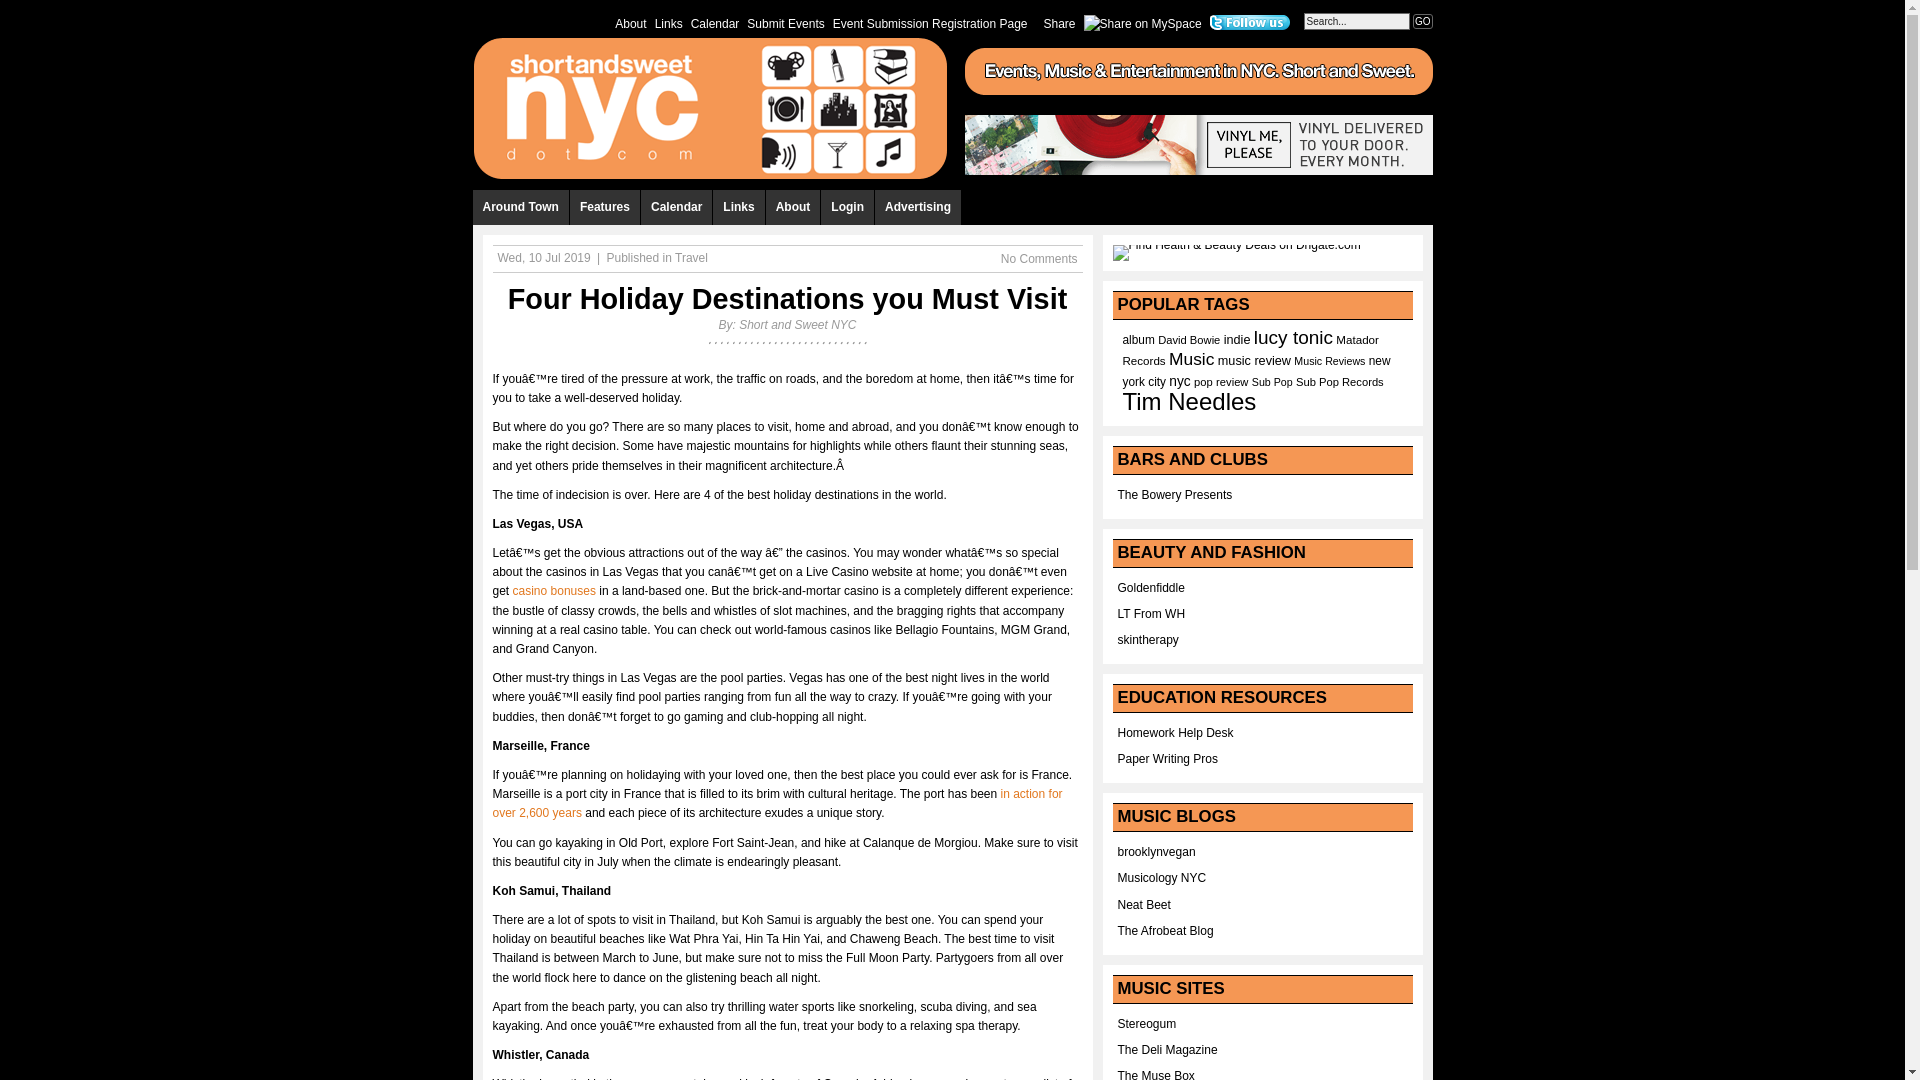  I want to click on Calendar, so click(716, 22).